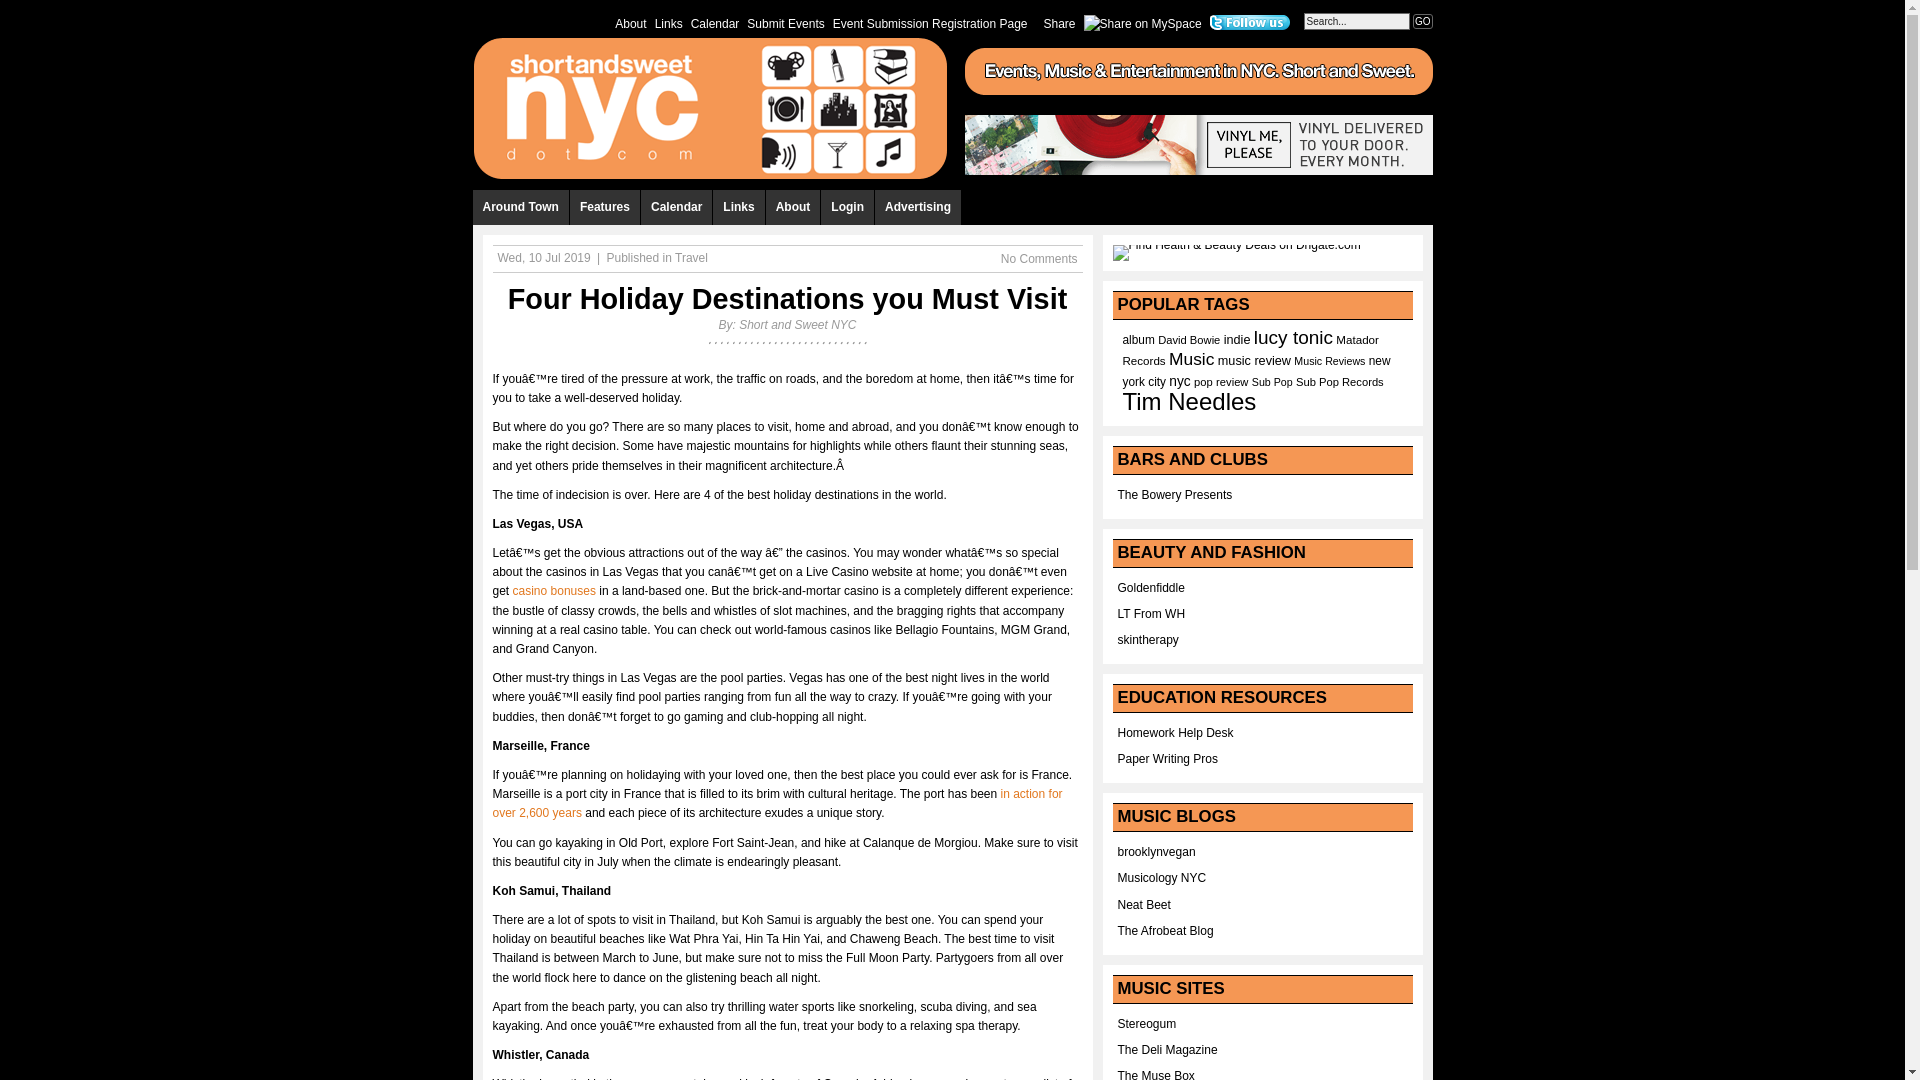  I want to click on Calendar, so click(716, 22).